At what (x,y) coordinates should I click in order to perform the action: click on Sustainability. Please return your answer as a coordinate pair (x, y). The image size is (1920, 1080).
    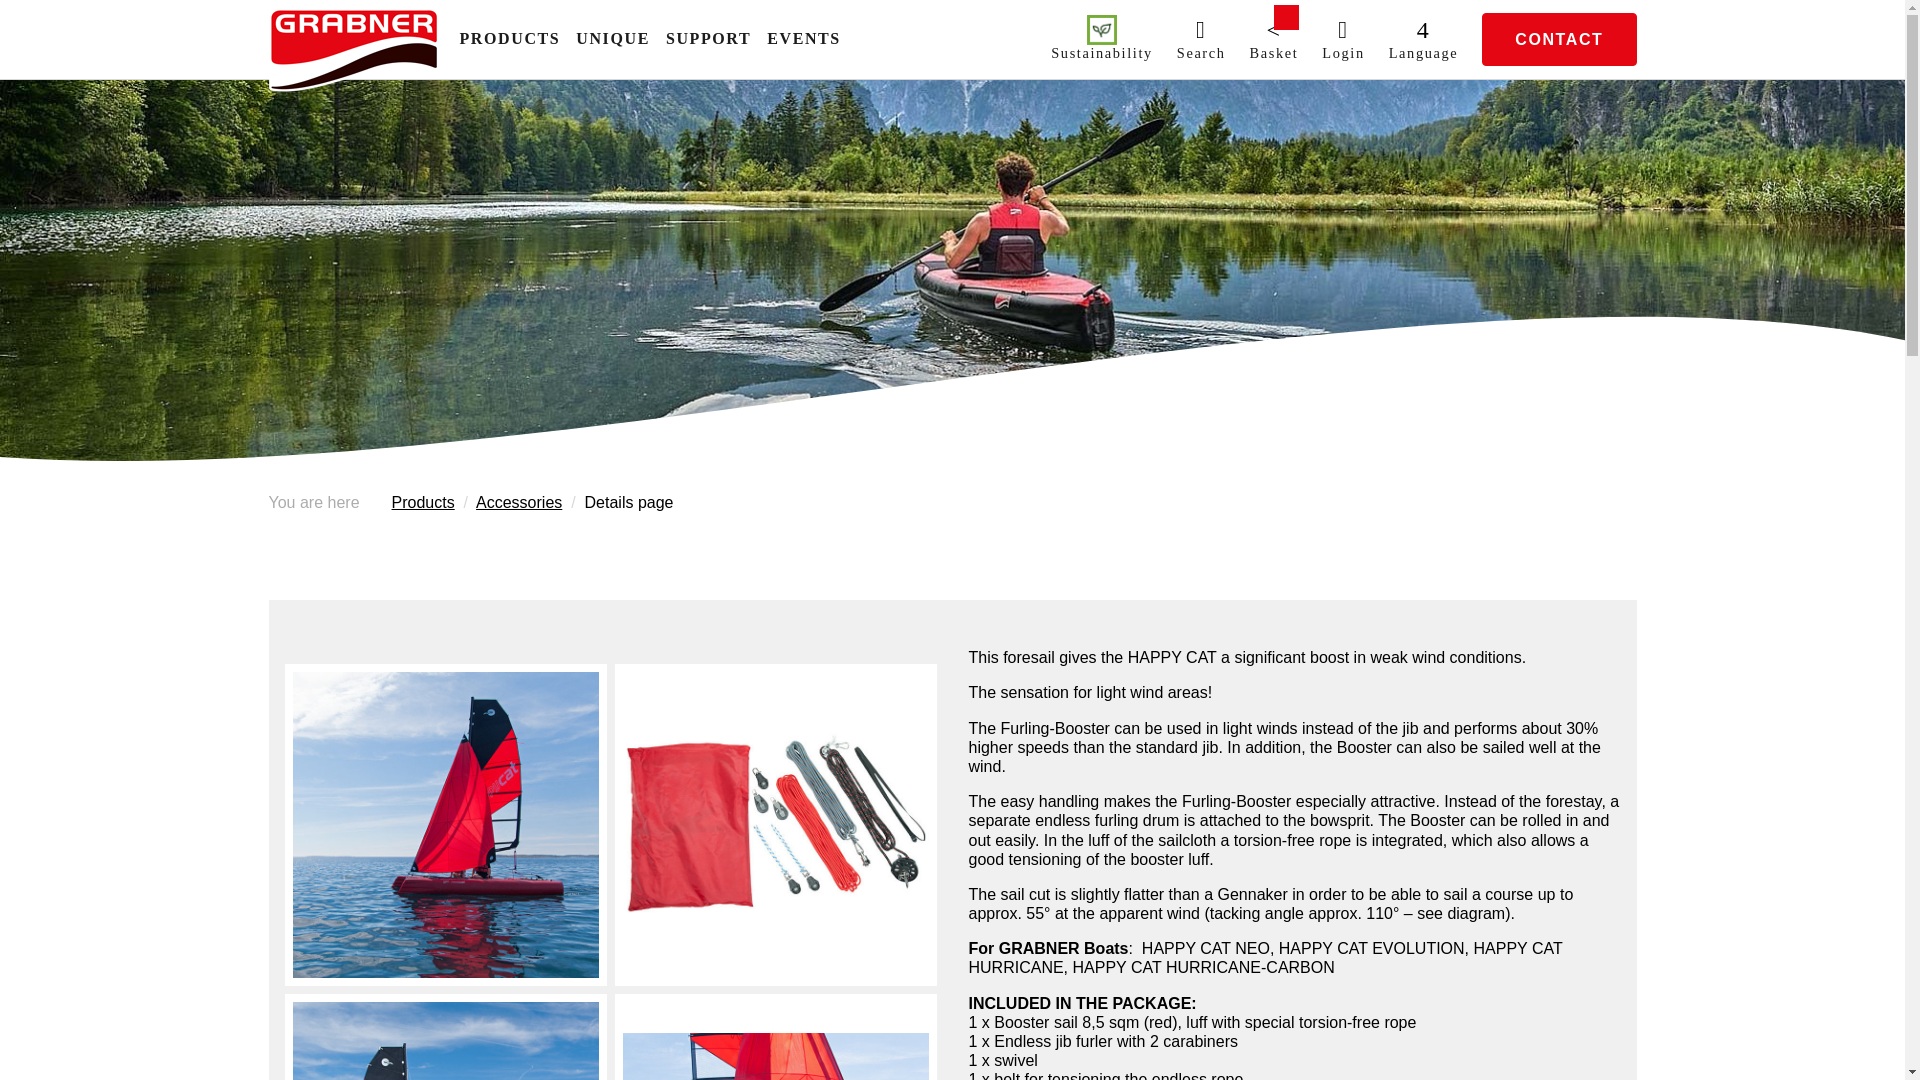
    Looking at the image, I should click on (1102, 39).